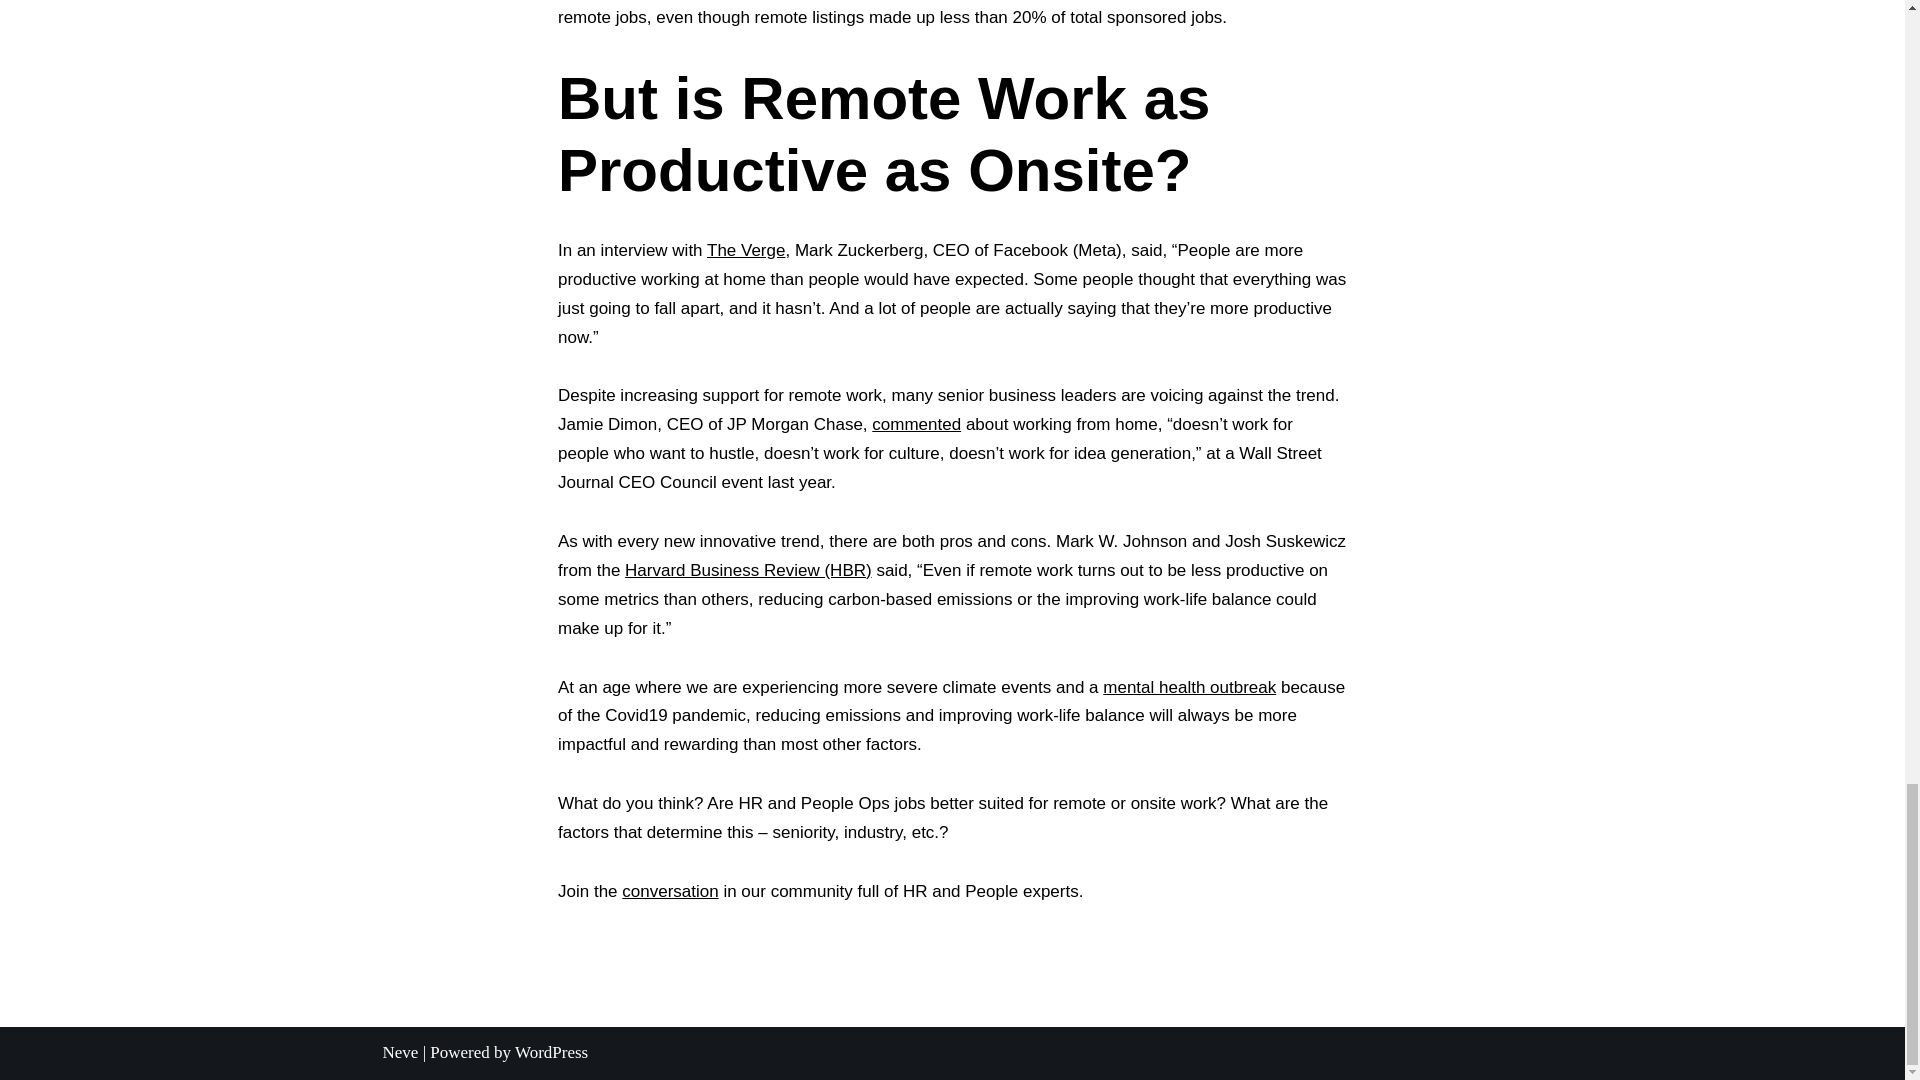 The height and width of the screenshot is (1080, 1920). What do you see at coordinates (746, 250) in the screenshot?
I see `The Verge` at bounding box center [746, 250].